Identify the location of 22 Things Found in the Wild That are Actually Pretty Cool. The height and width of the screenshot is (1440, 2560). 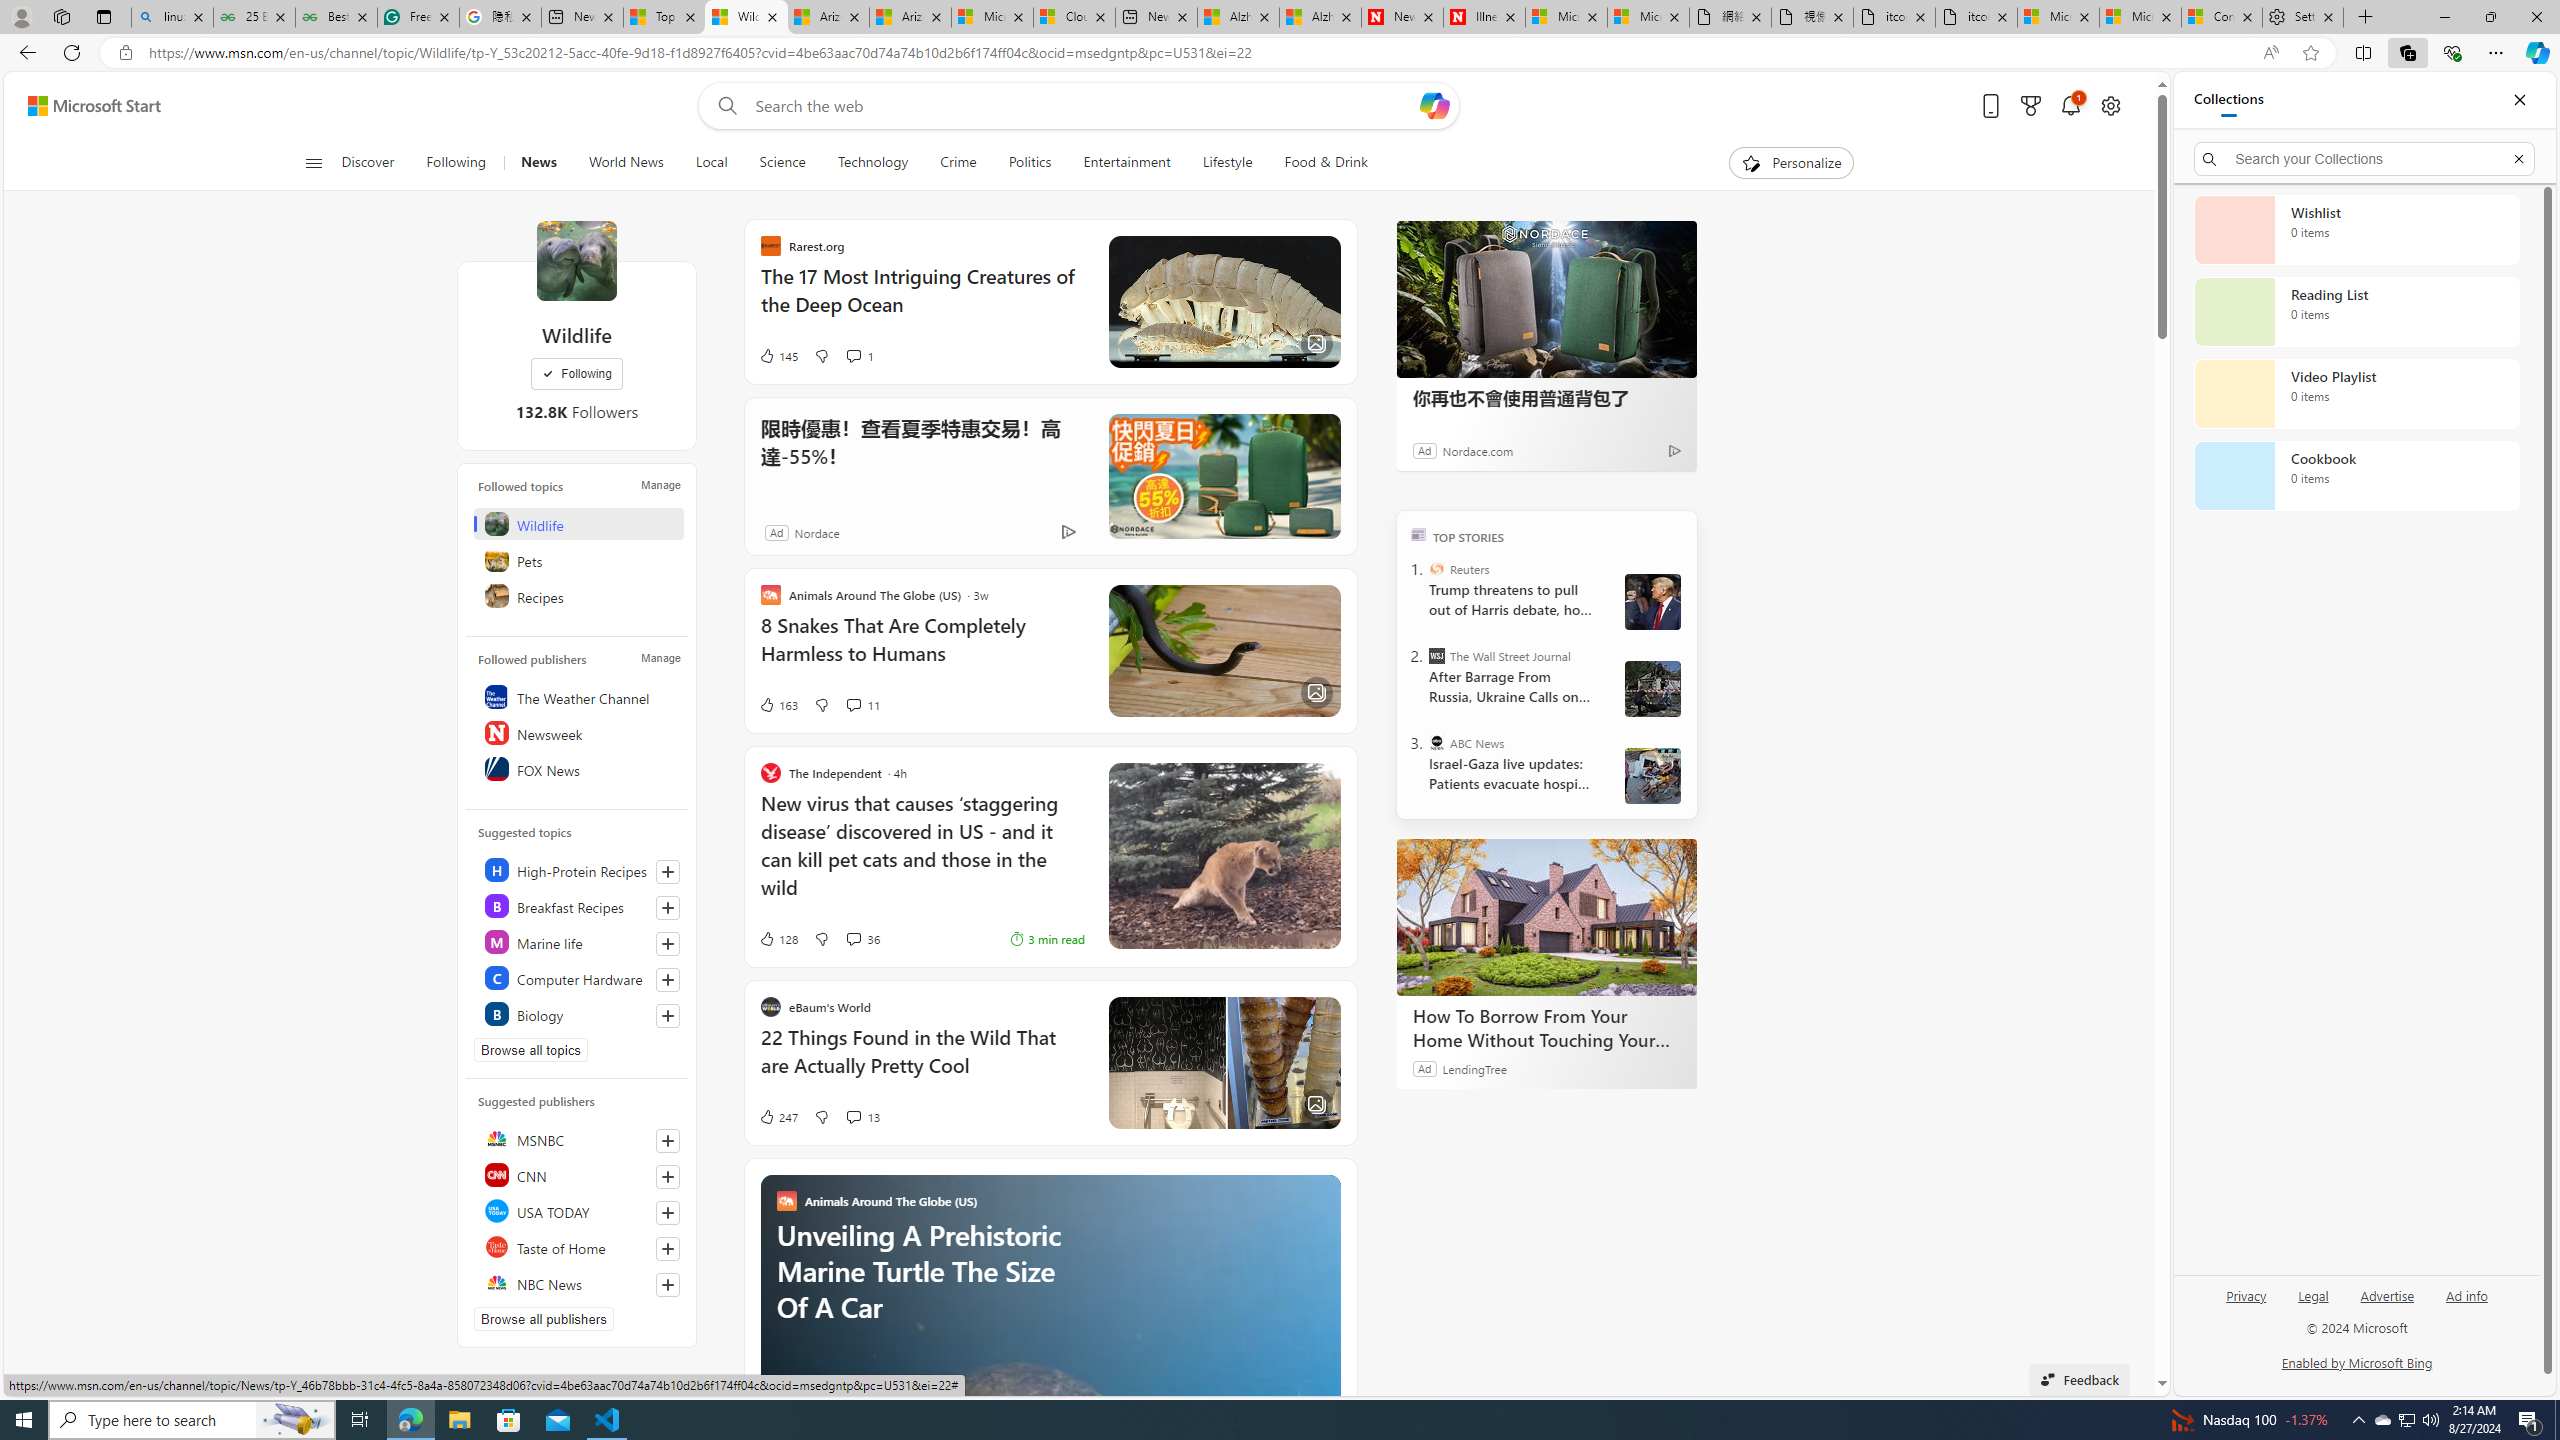
(922, 1062).